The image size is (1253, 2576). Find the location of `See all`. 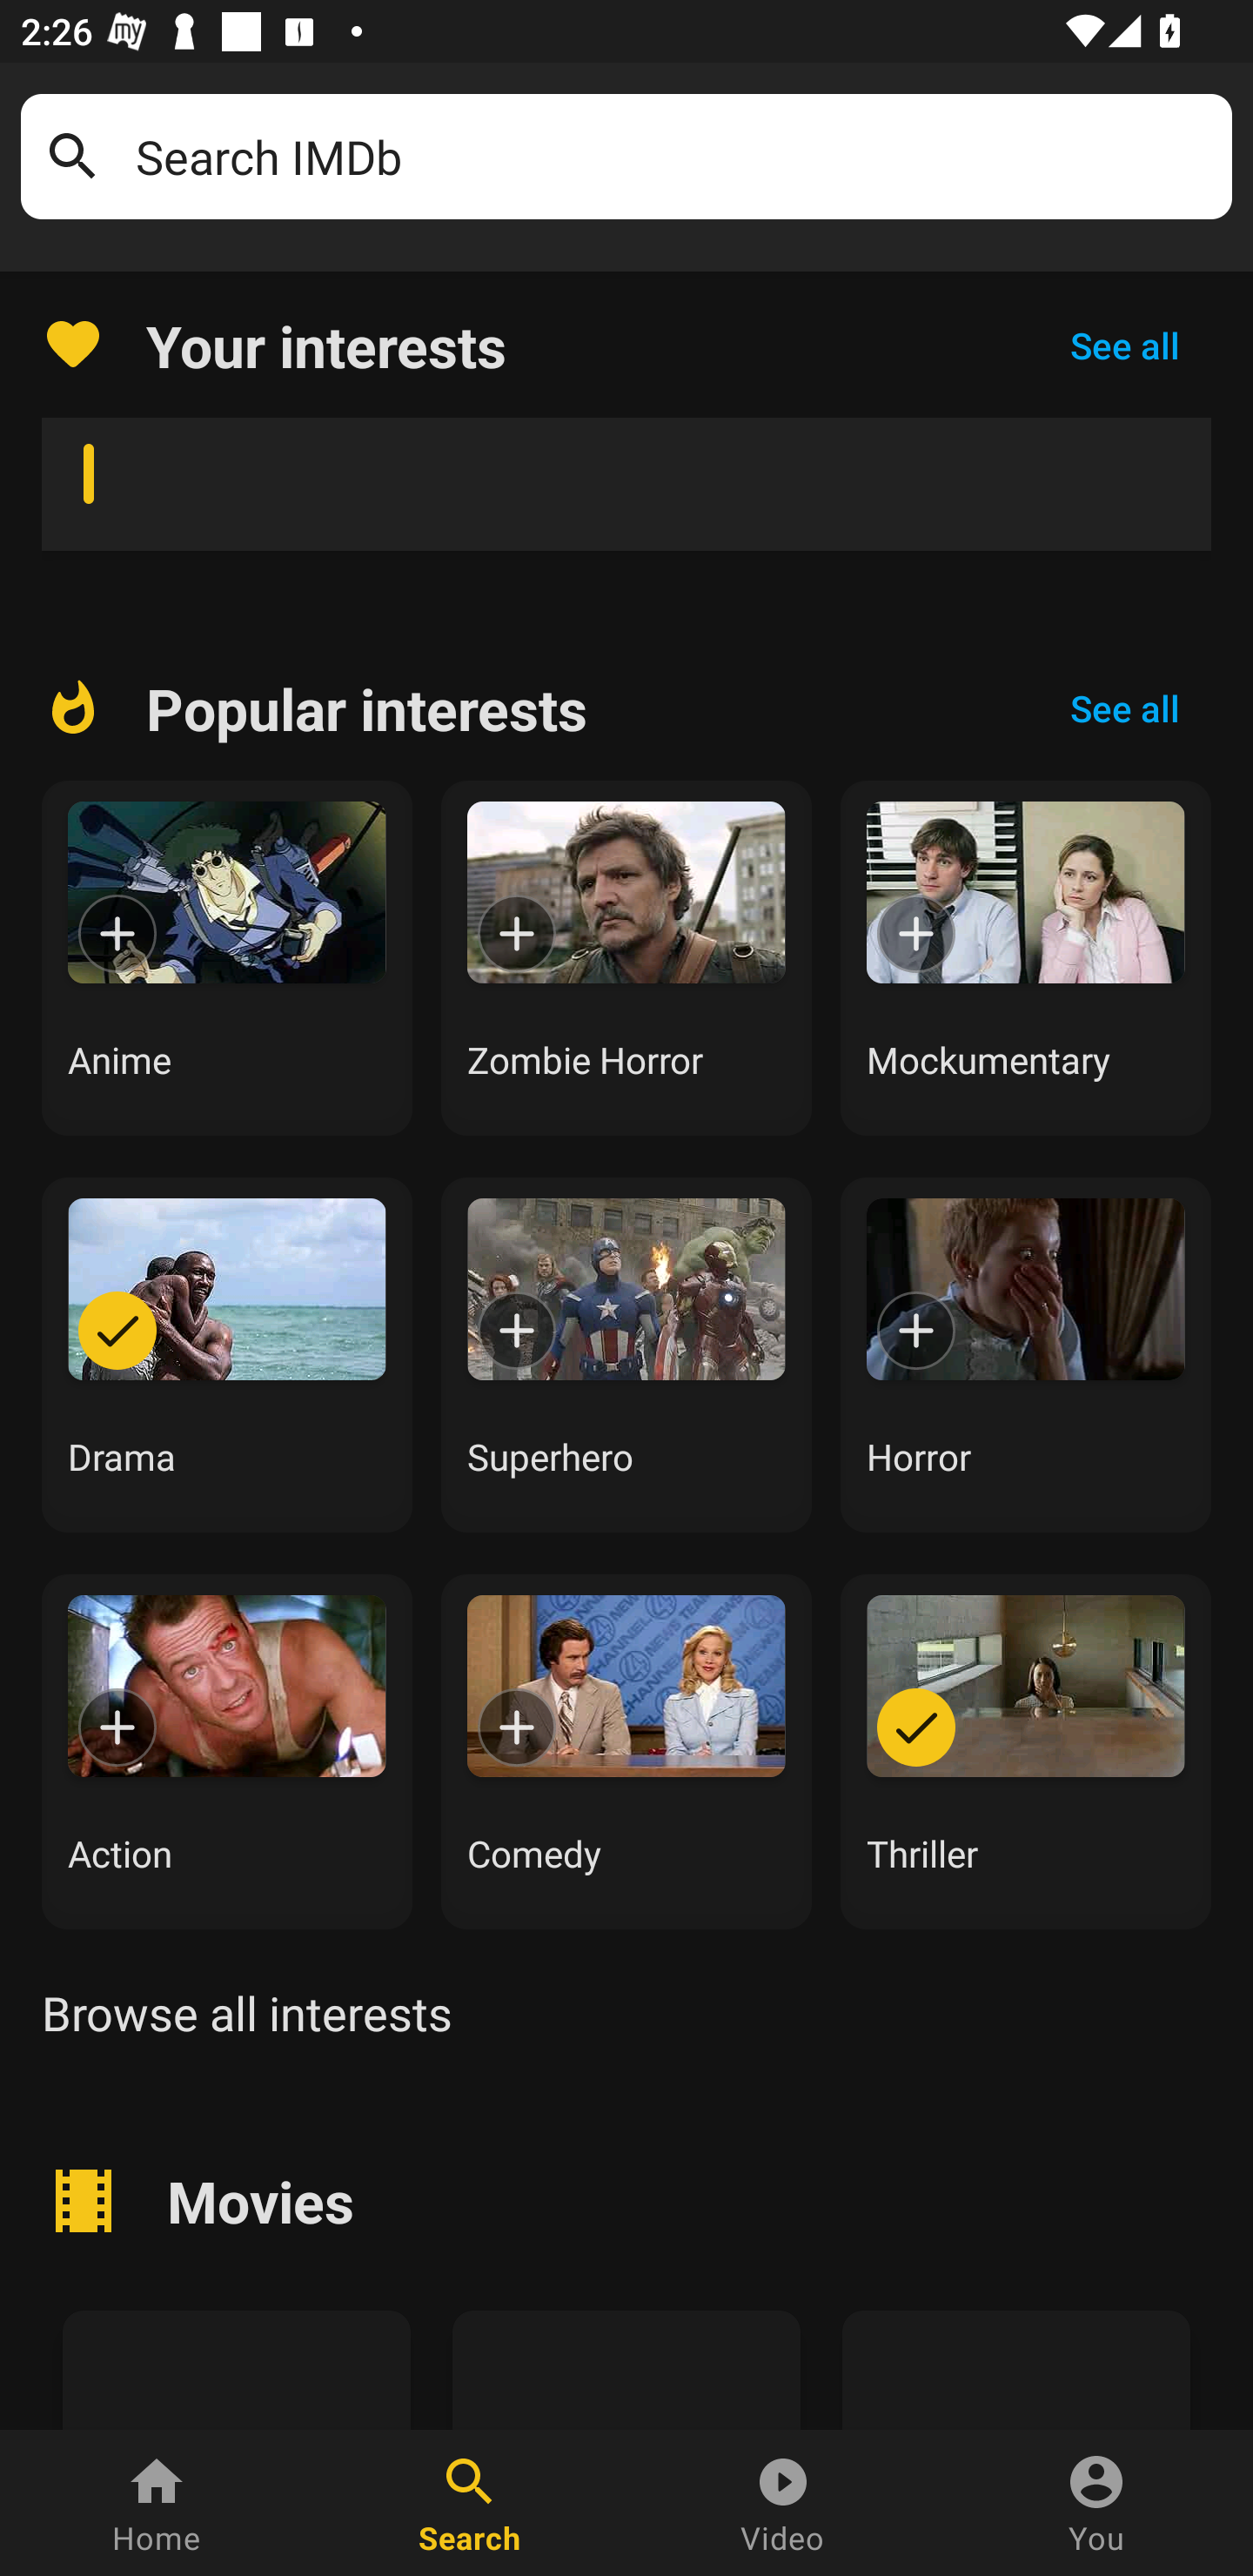

See all is located at coordinates (1124, 345).